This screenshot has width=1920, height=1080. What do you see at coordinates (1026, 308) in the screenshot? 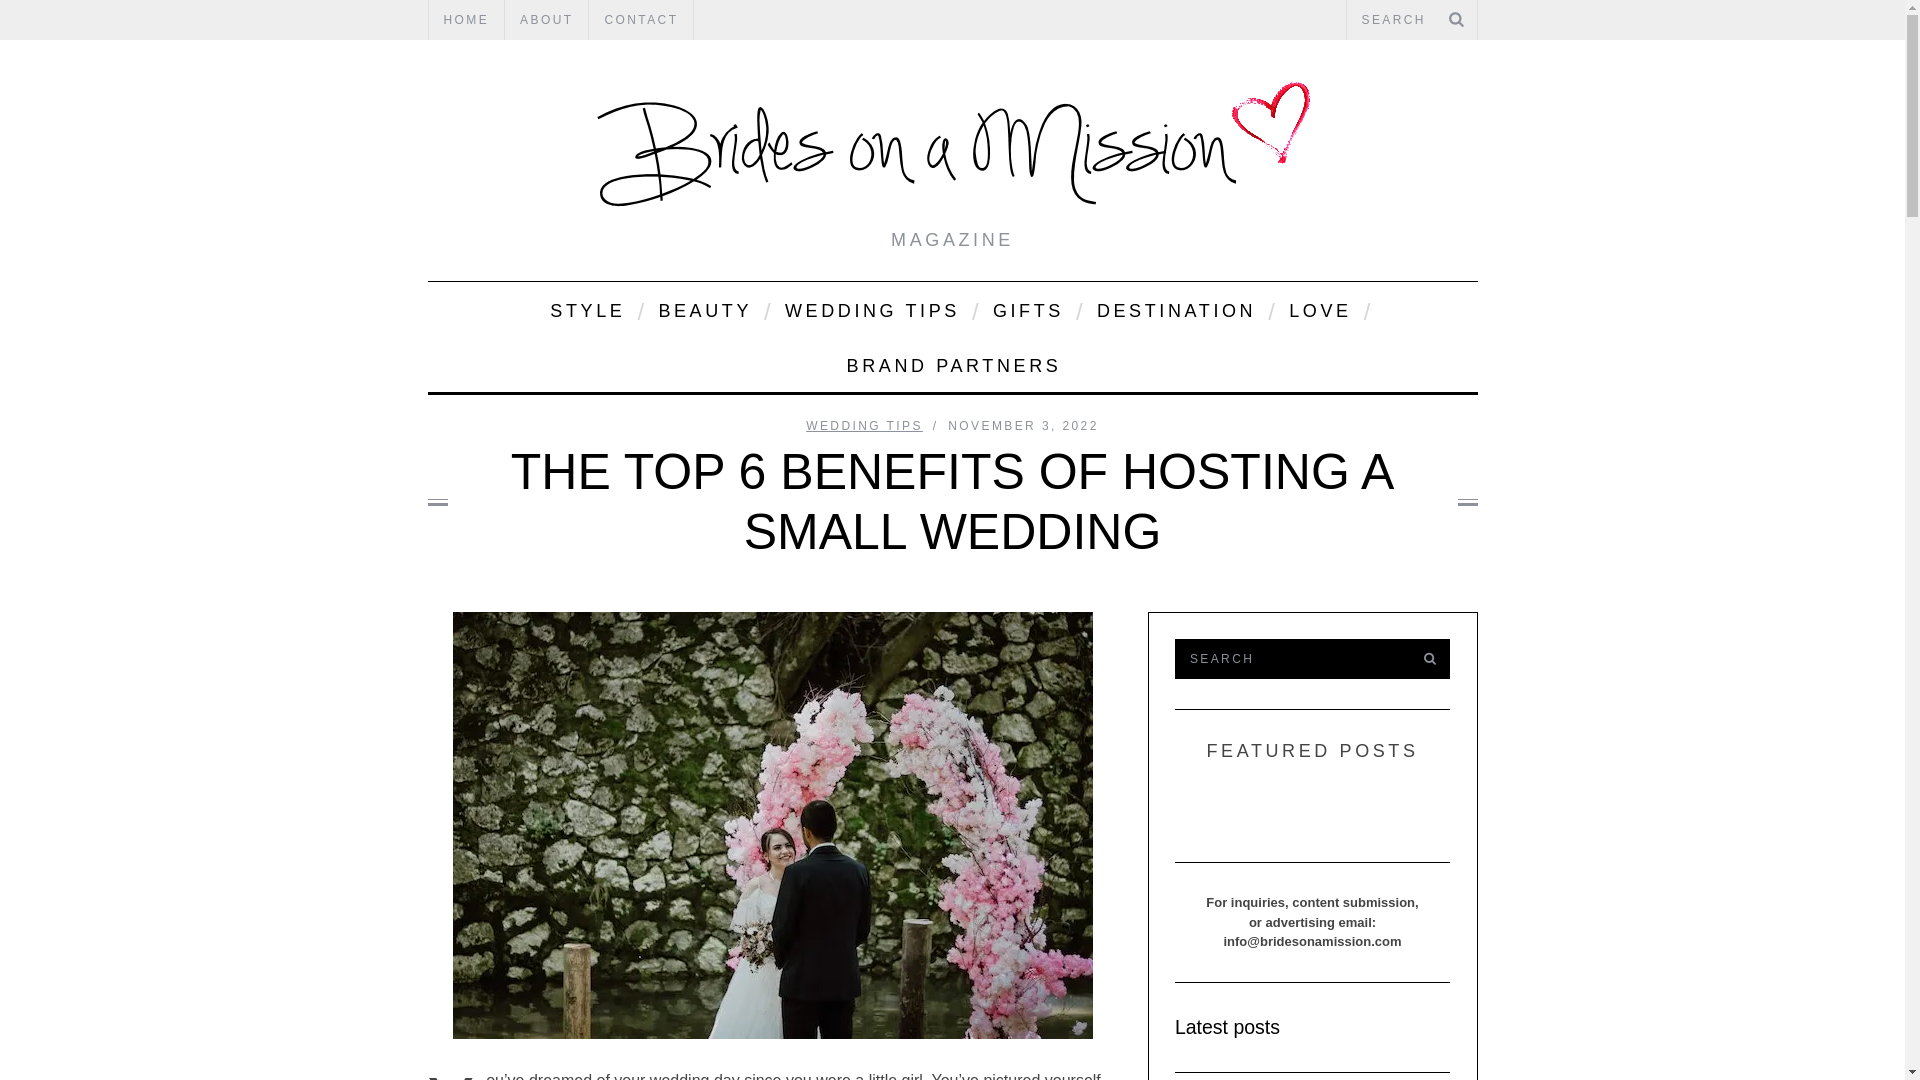
I see `GIFTS` at bounding box center [1026, 308].